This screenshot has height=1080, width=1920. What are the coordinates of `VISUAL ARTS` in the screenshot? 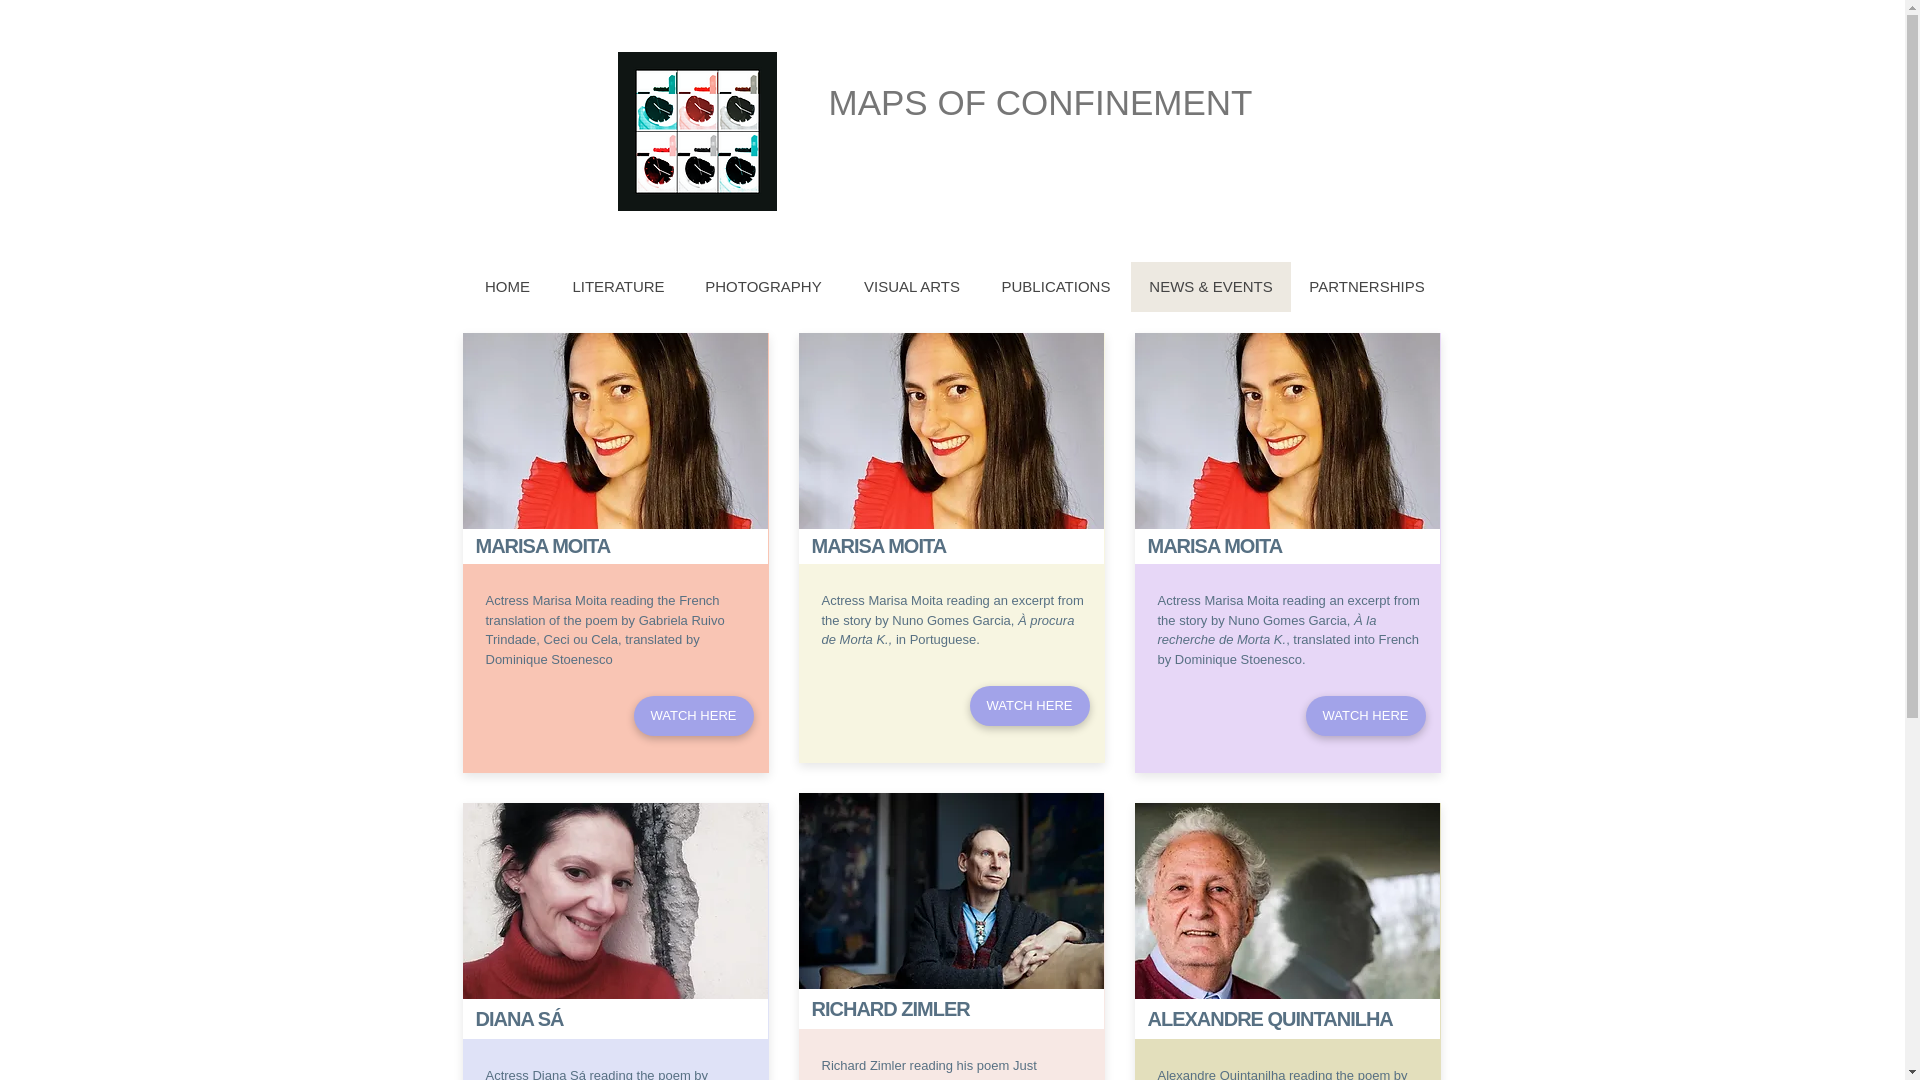 It's located at (910, 287).